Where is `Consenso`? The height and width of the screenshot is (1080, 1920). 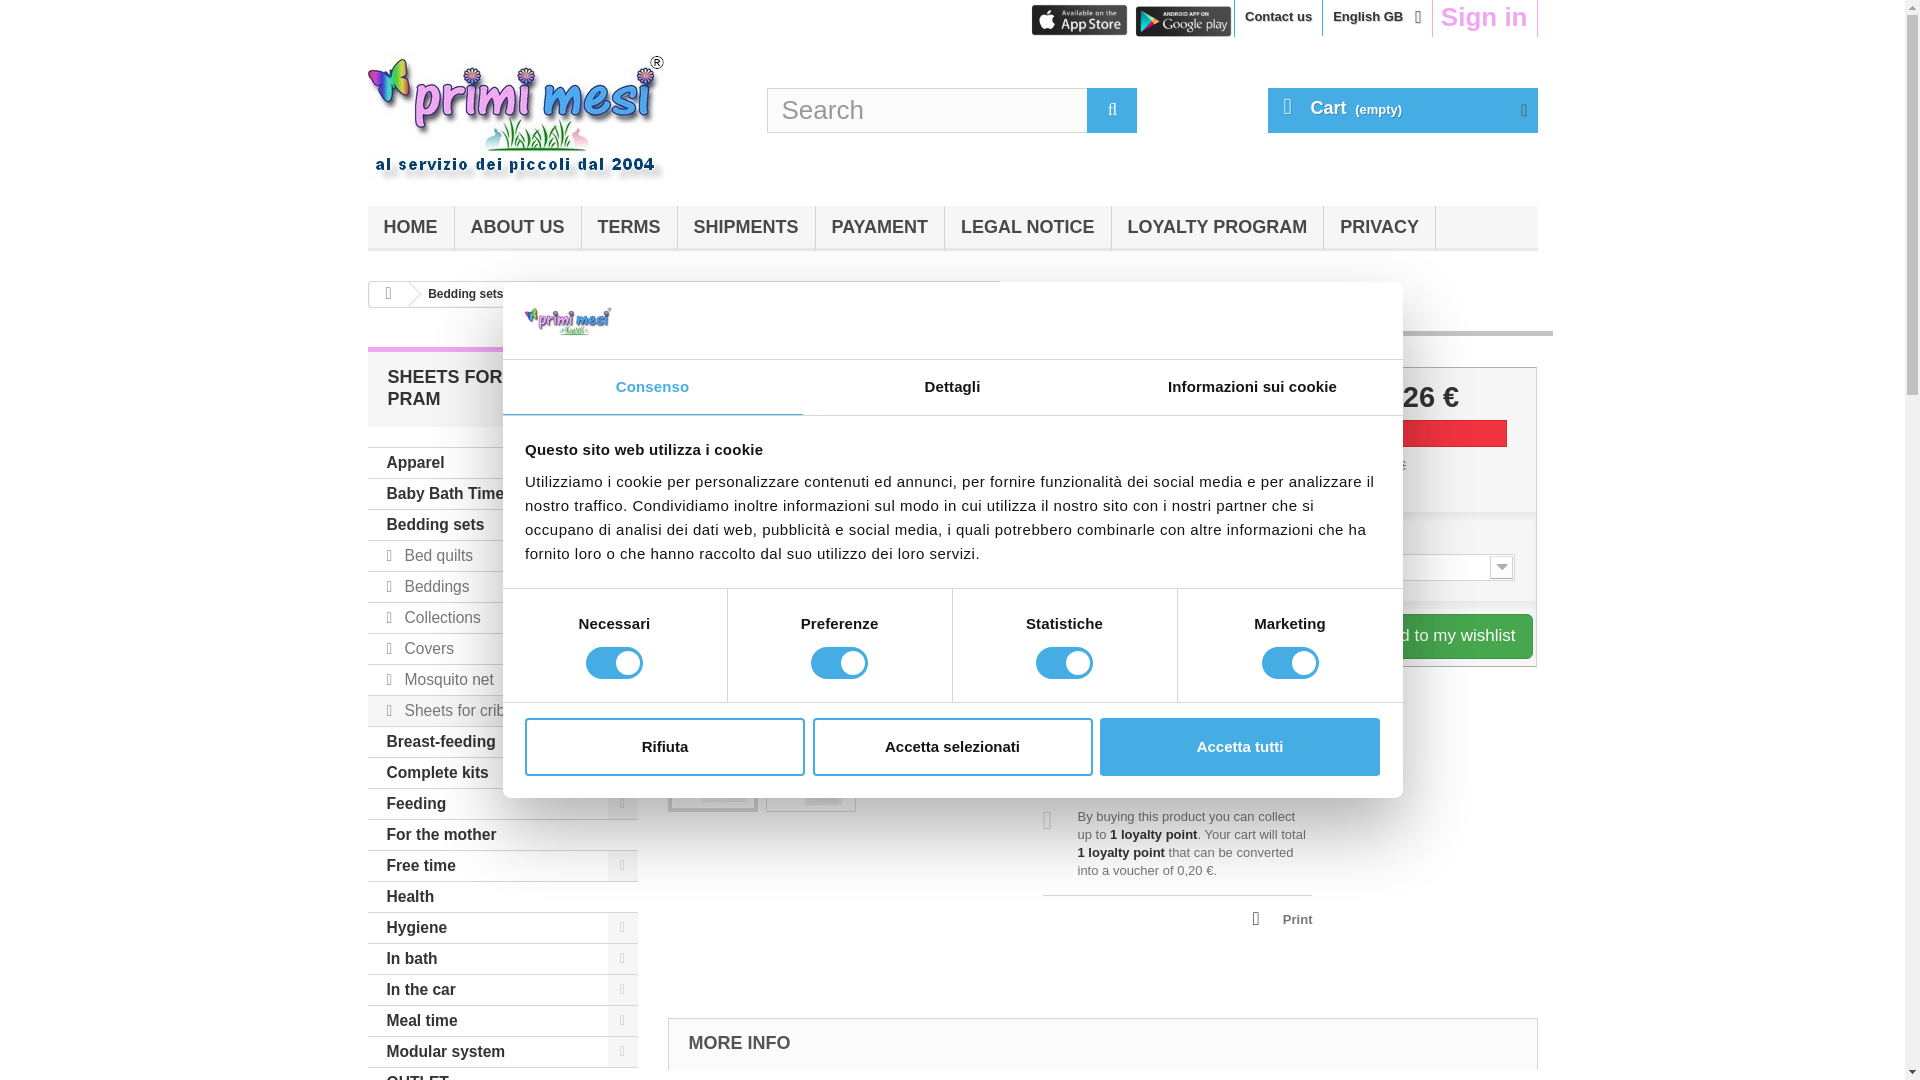 Consenso is located at coordinates (652, 386).